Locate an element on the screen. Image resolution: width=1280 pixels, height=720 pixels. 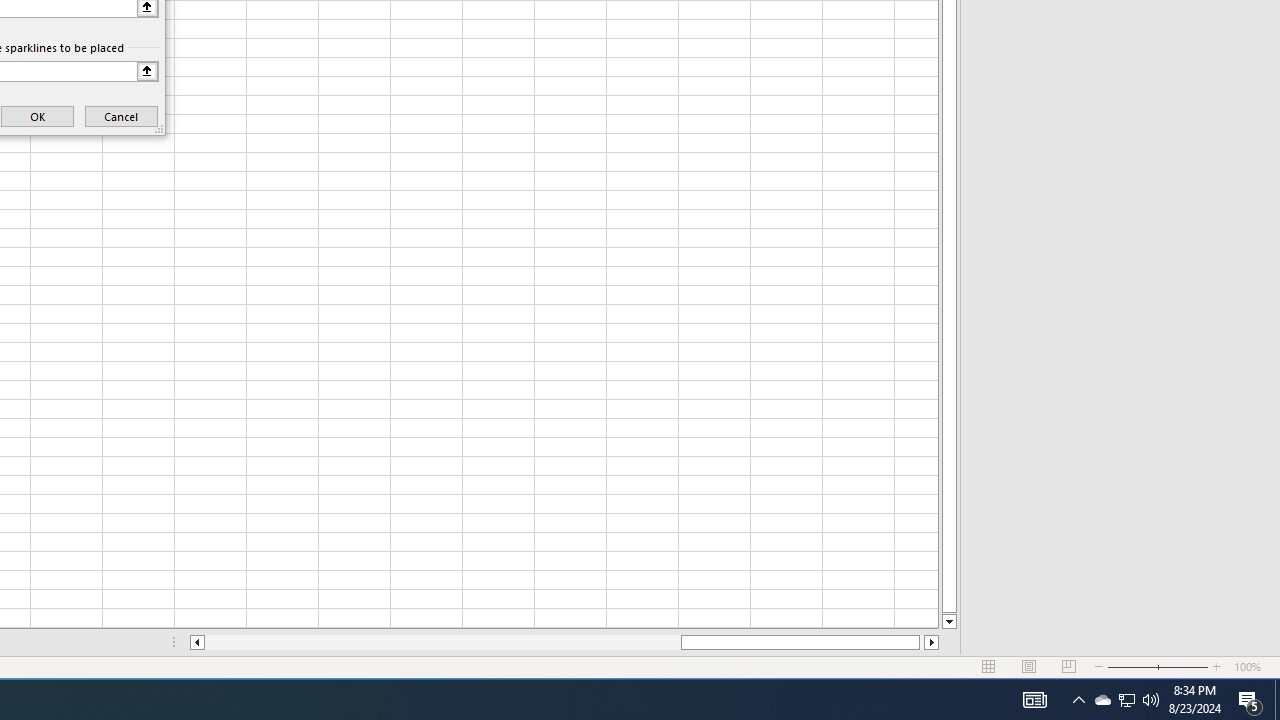
Normal is located at coordinates (988, 667).